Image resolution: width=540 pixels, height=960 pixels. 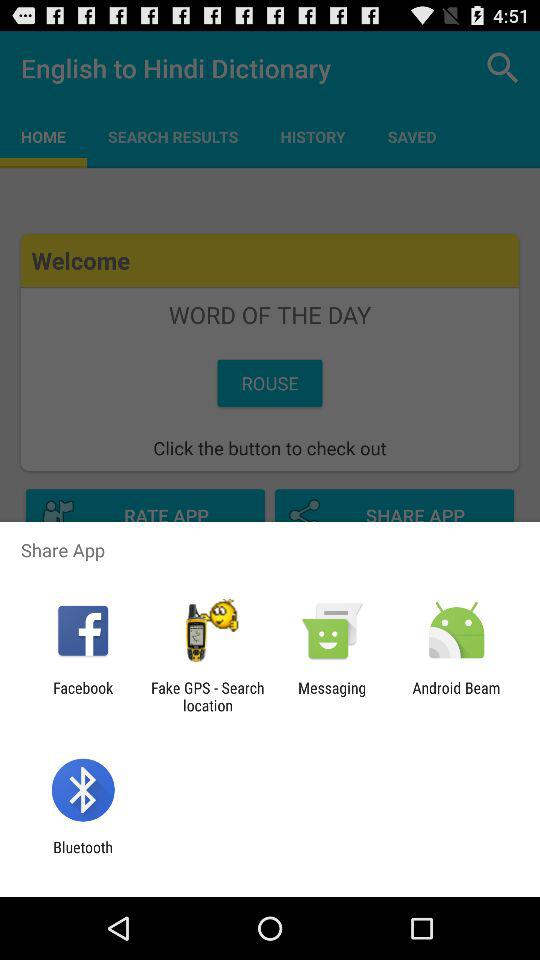 What do you see at coordinates (207, 696) in the screenshot?
I see `choose the icon next to the facebook app` at bounding box center [207, 696].